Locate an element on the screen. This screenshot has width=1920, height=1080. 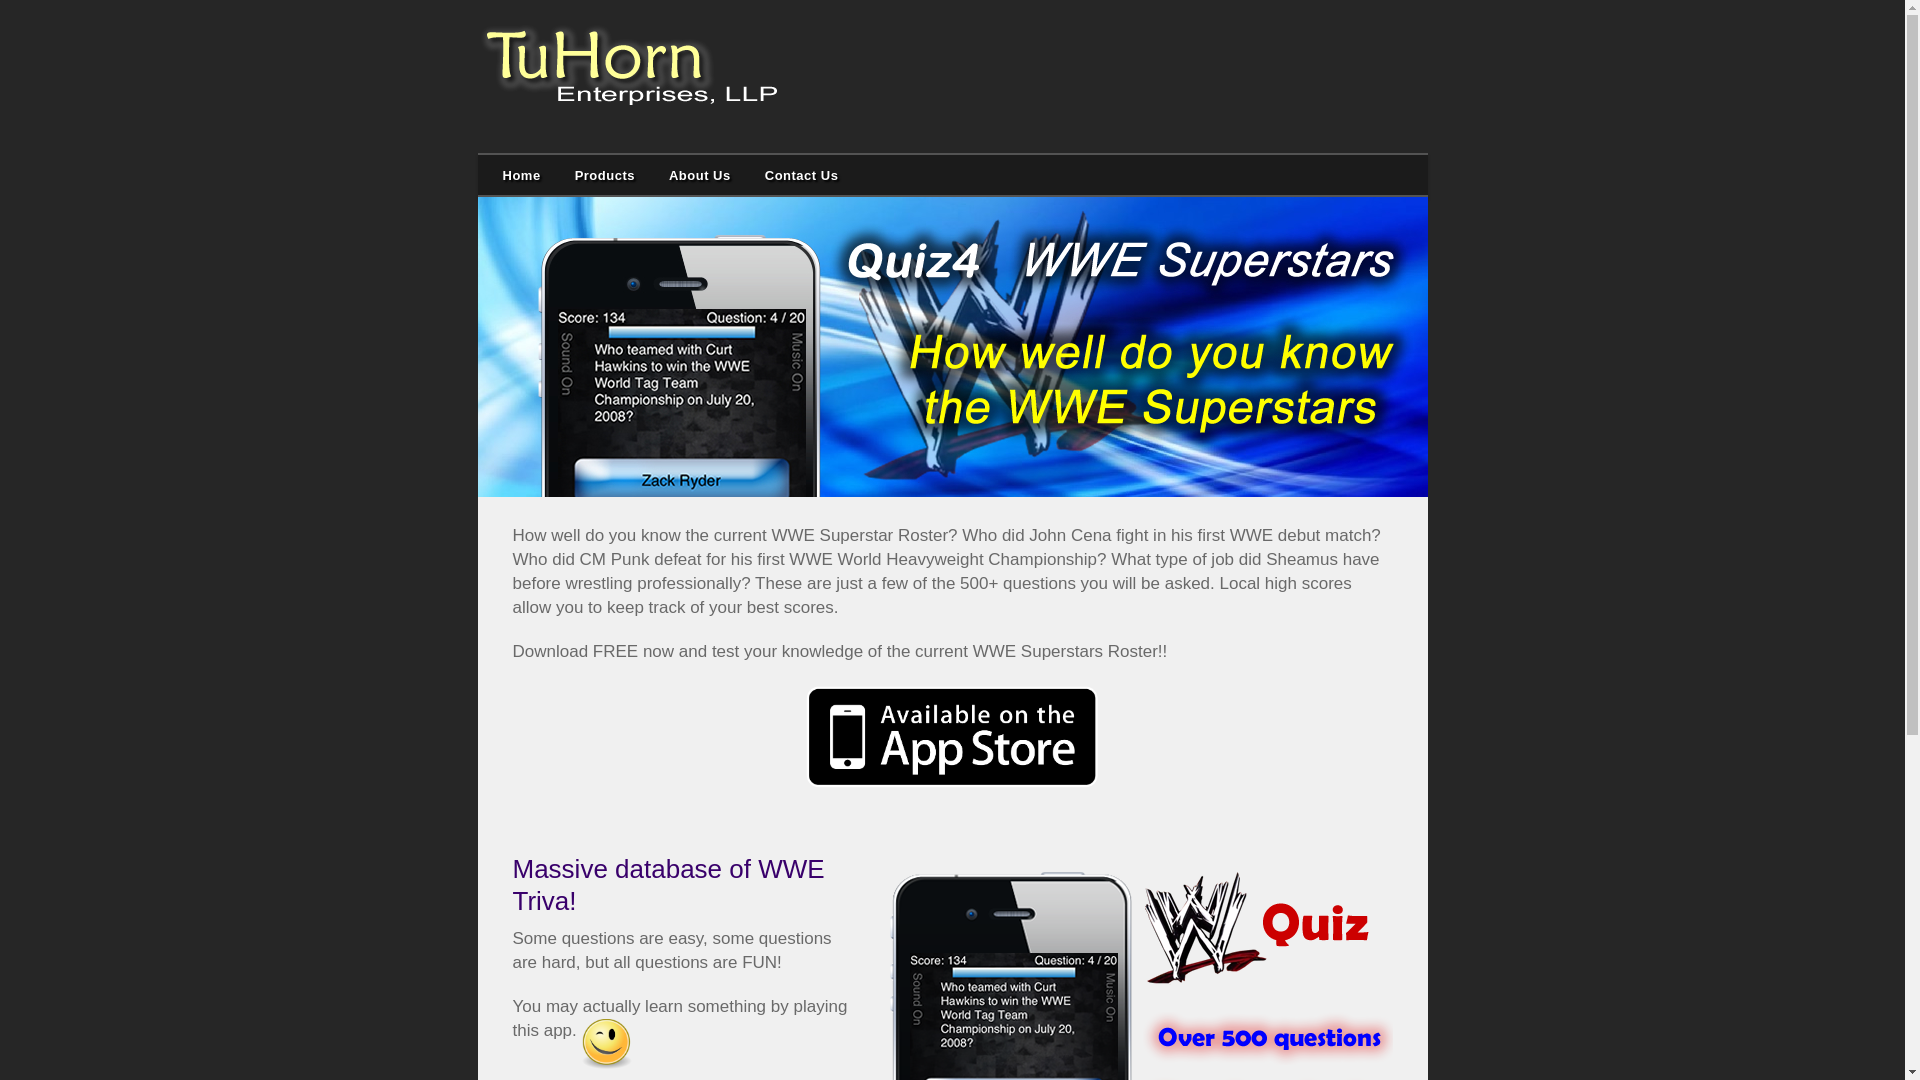
Contact Us is located at coordinates (802, 176).